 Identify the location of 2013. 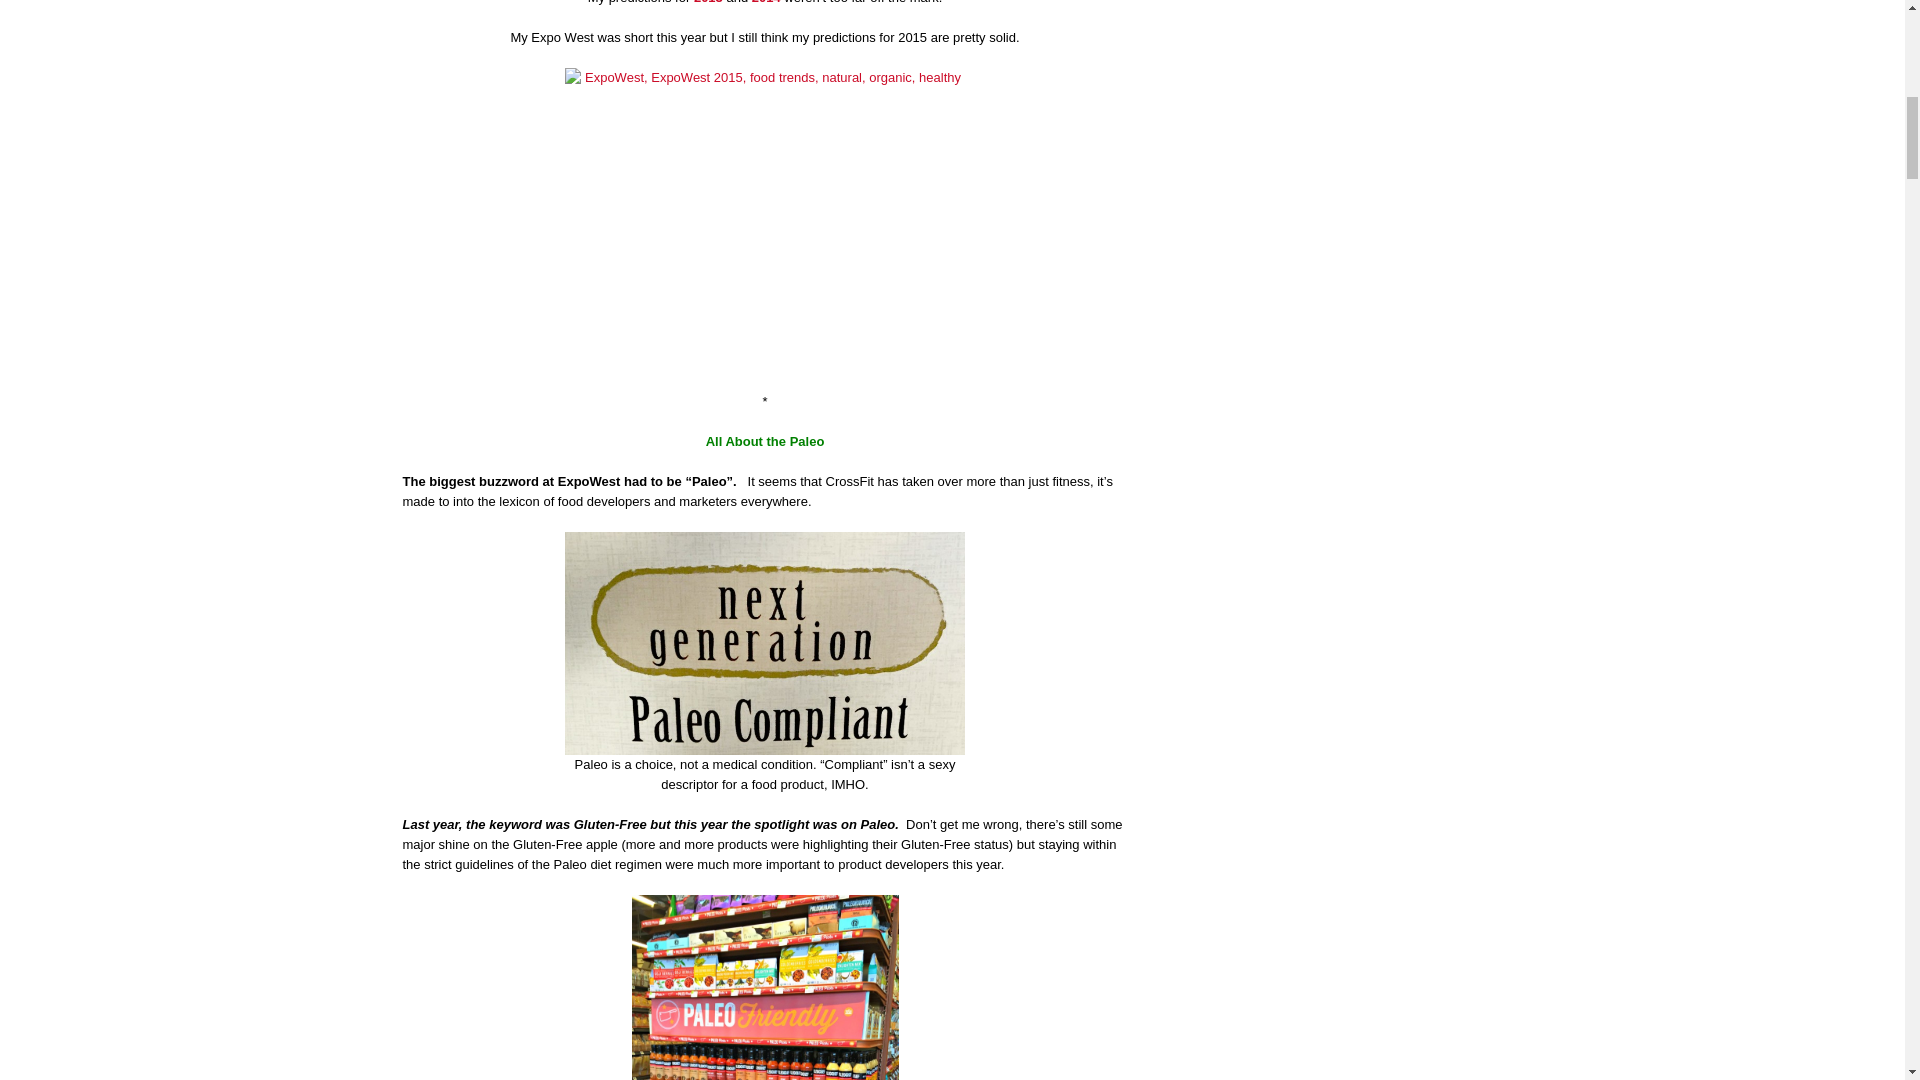
(708, 2).